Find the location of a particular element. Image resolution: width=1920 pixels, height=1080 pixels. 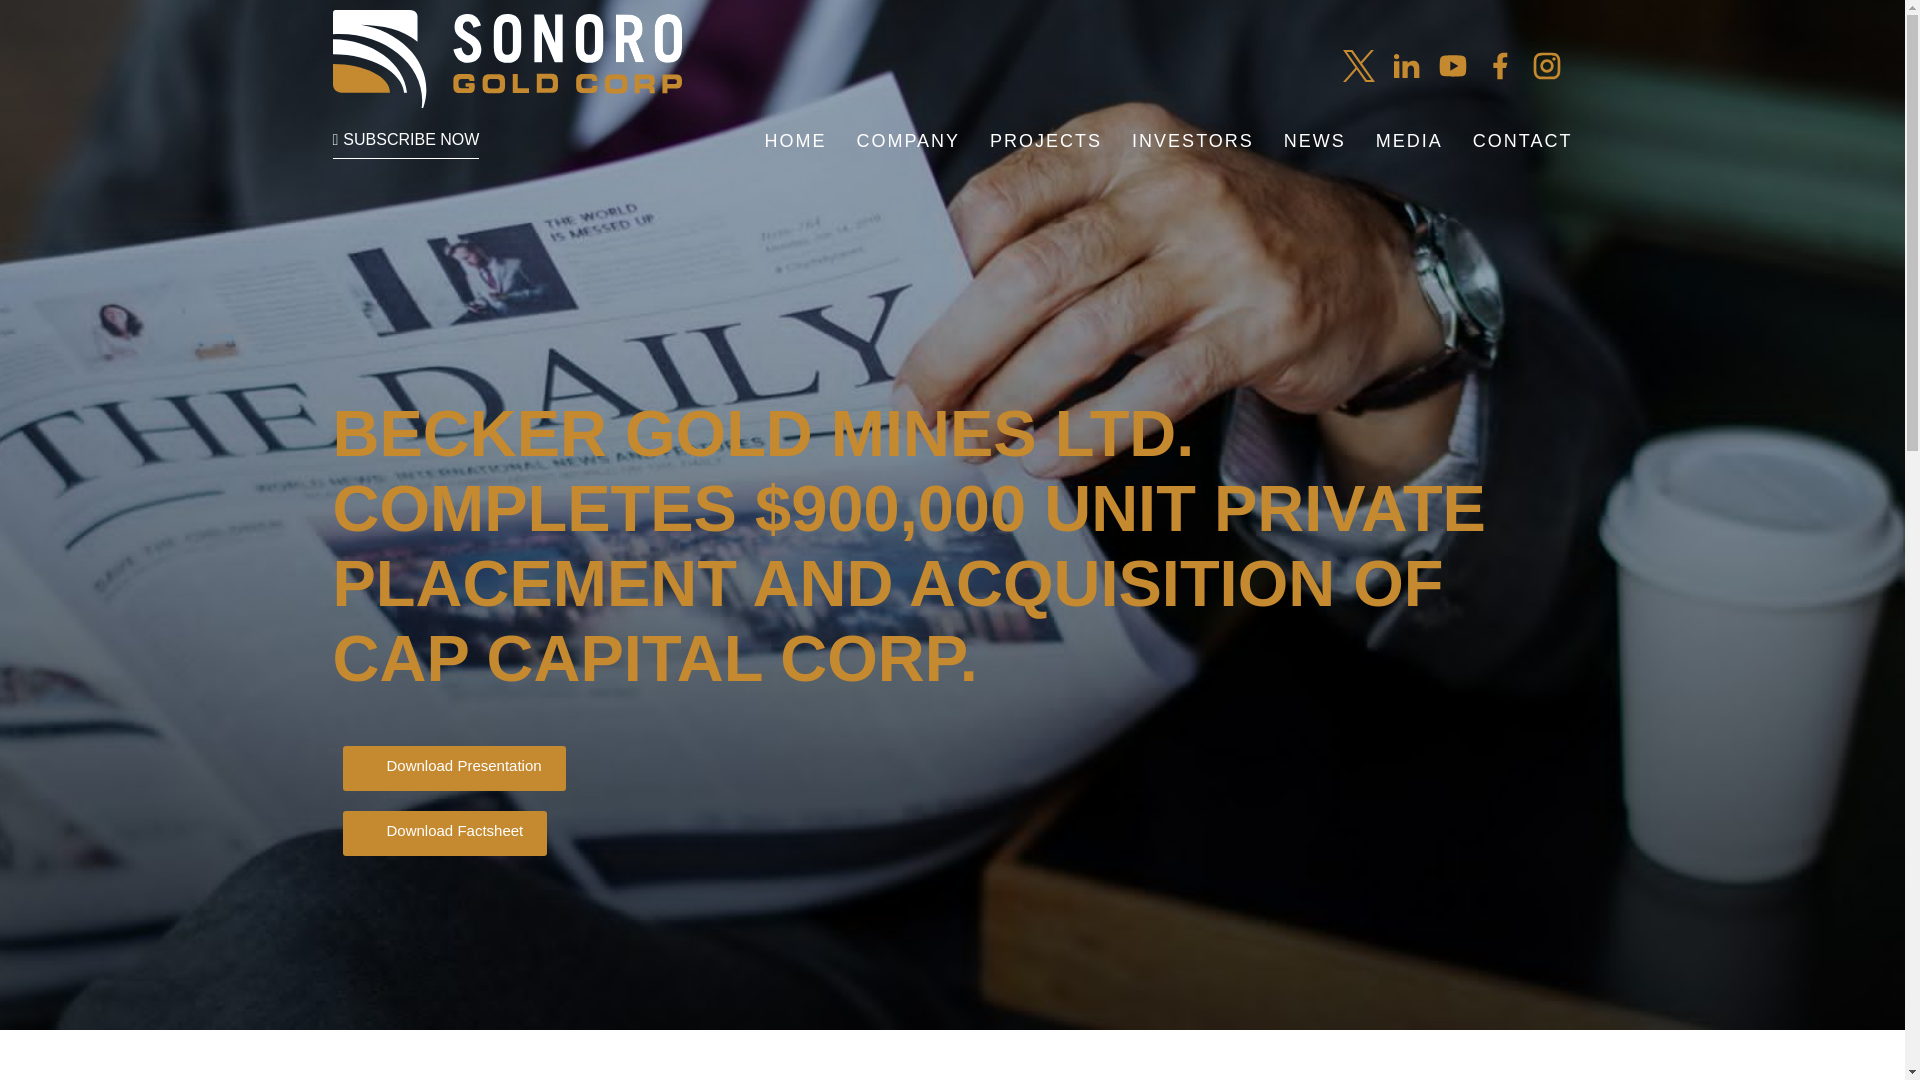

SUBSCRIBE NOW is located at coordinates (405, 140).